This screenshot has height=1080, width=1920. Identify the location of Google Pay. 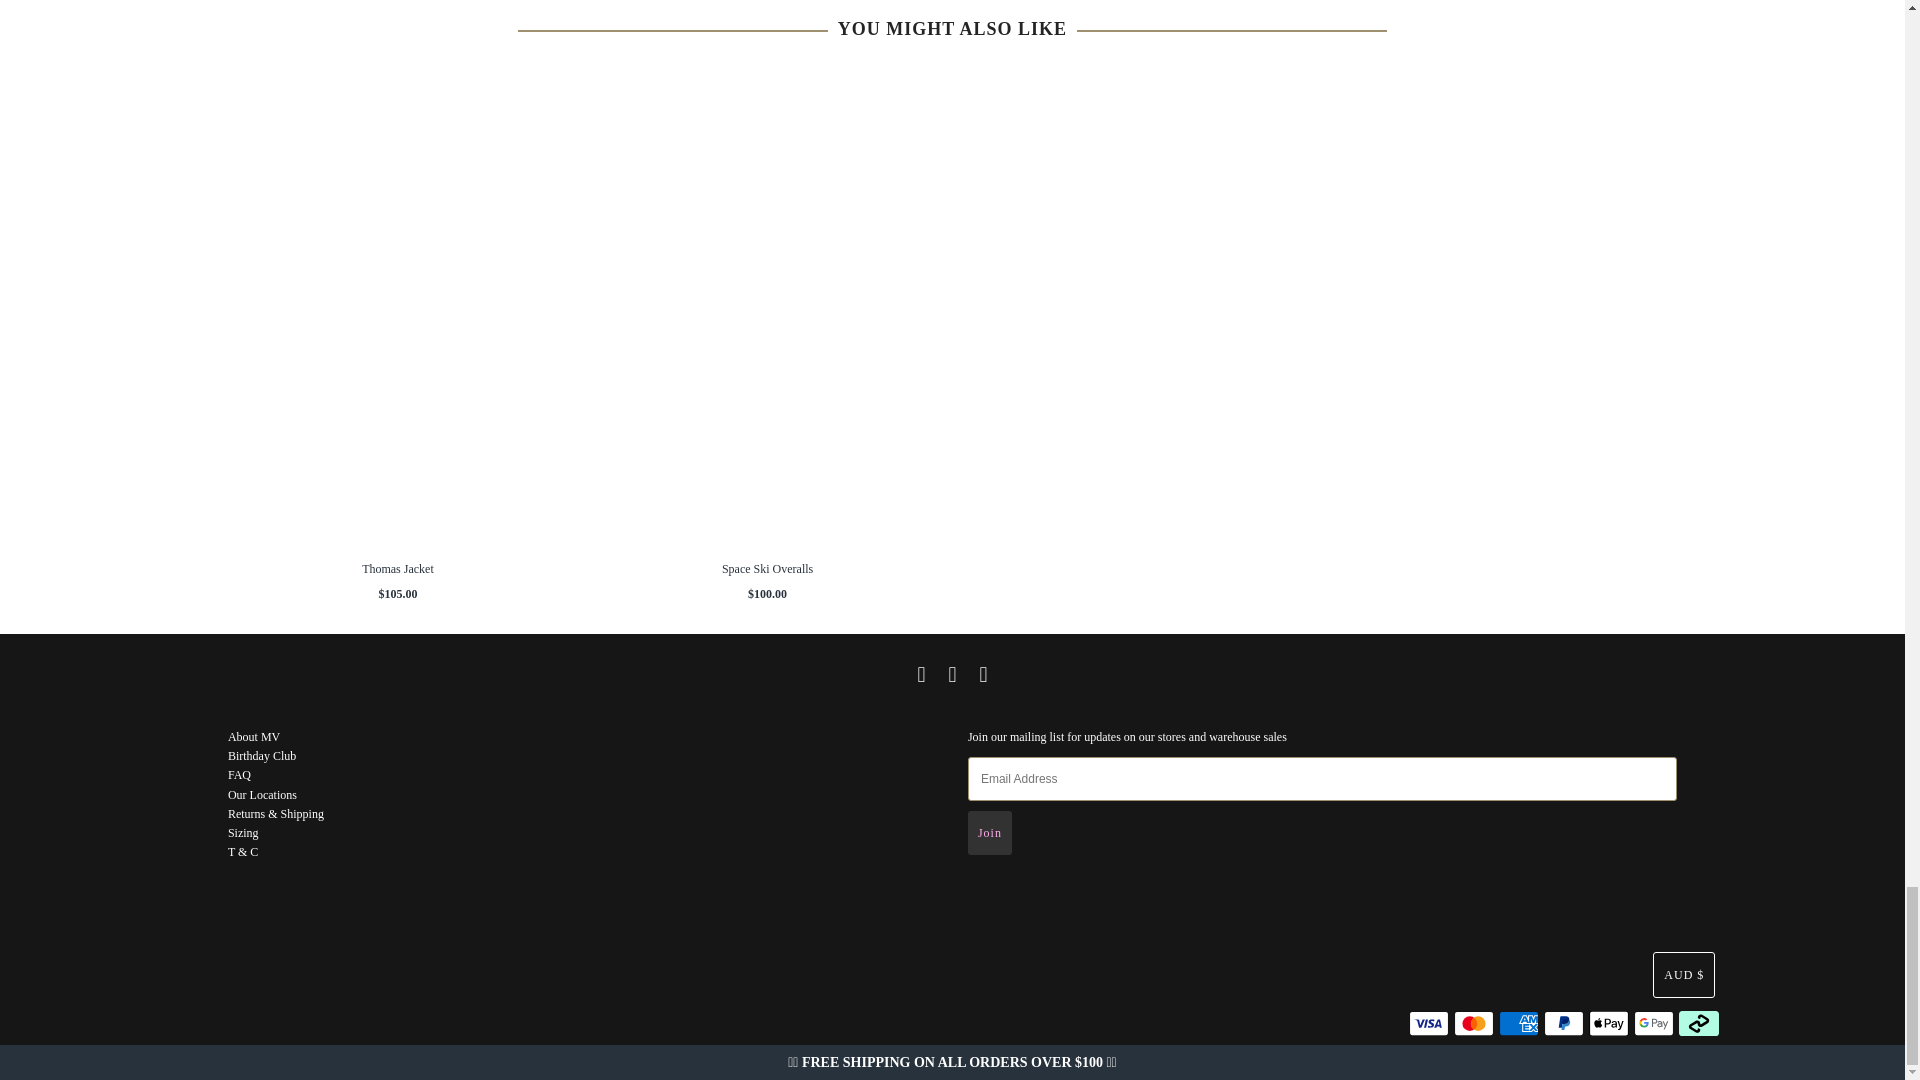
(1654, 1022).